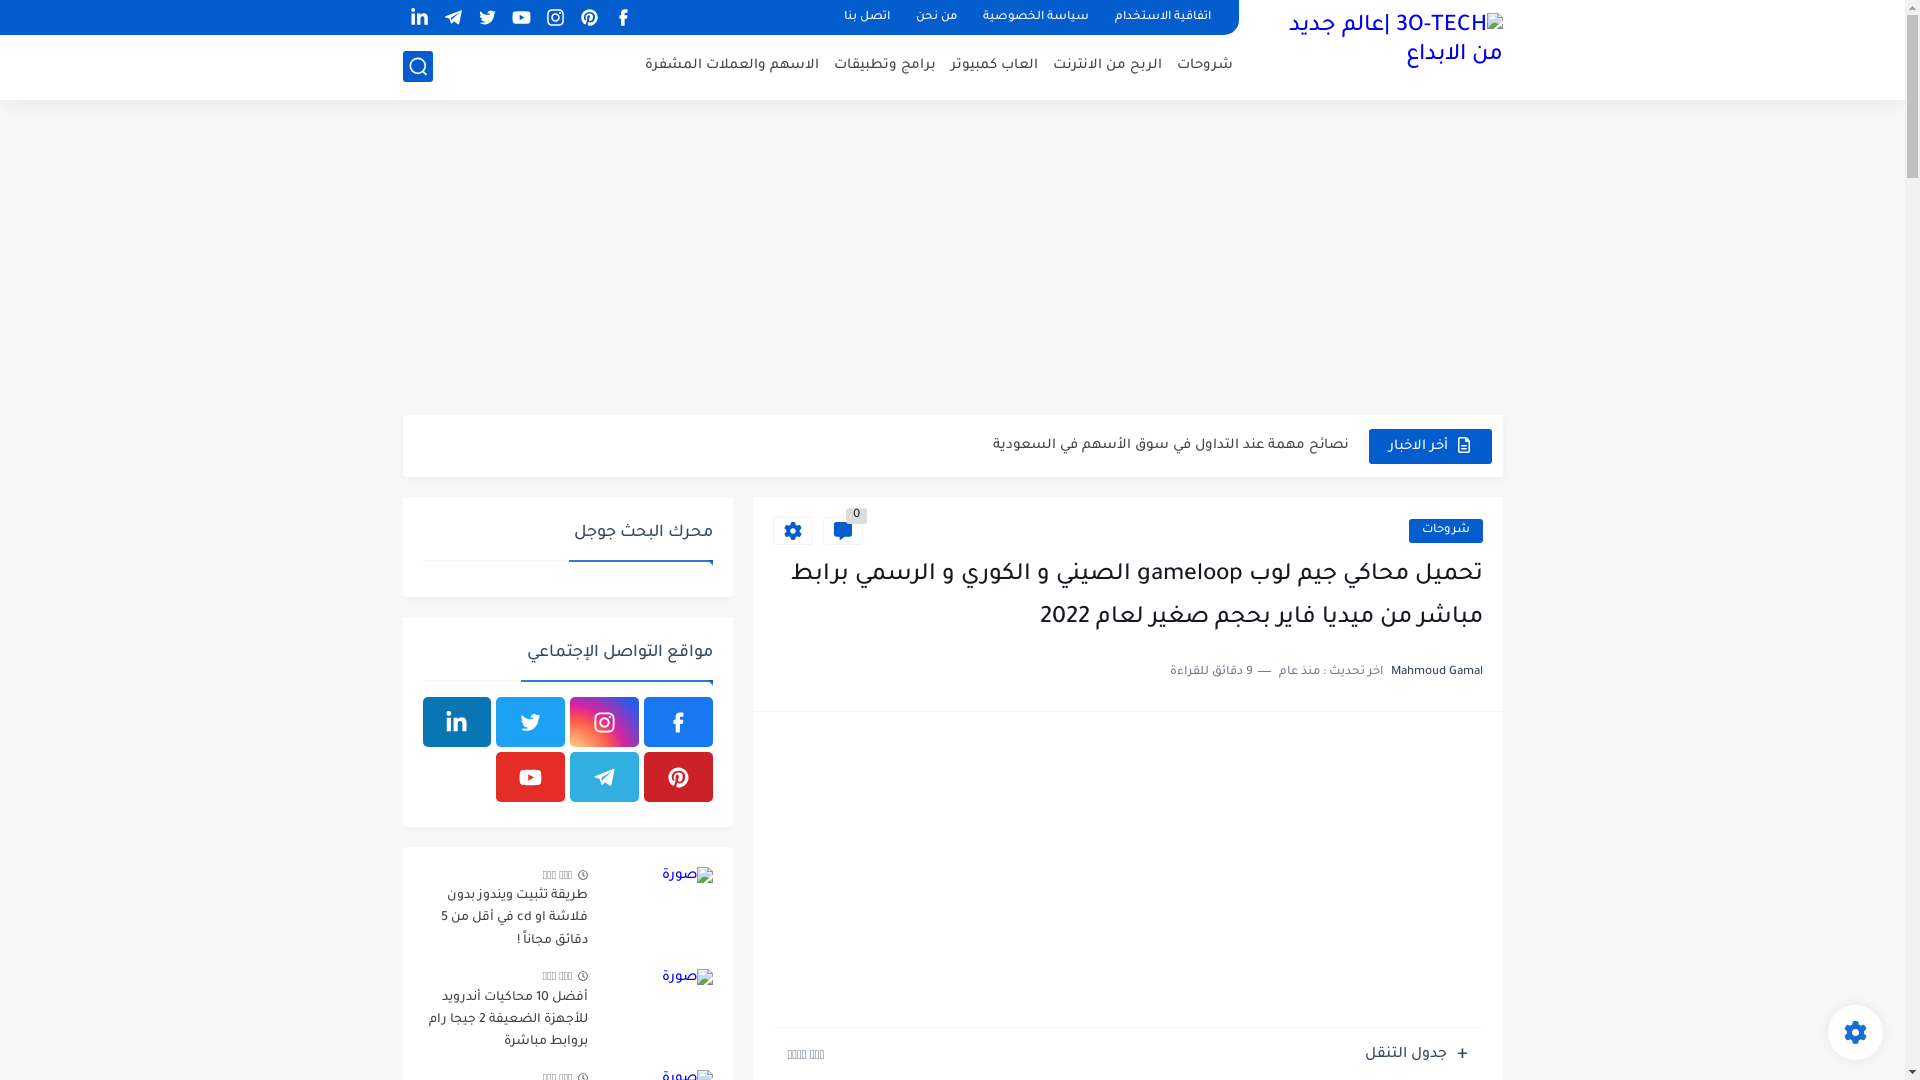 The width and height of the screenshot is (1920, 1080). What do you see at coordinates (522, 18) in the screenshot?
I see `youtube` at bounding box center [522, 18].